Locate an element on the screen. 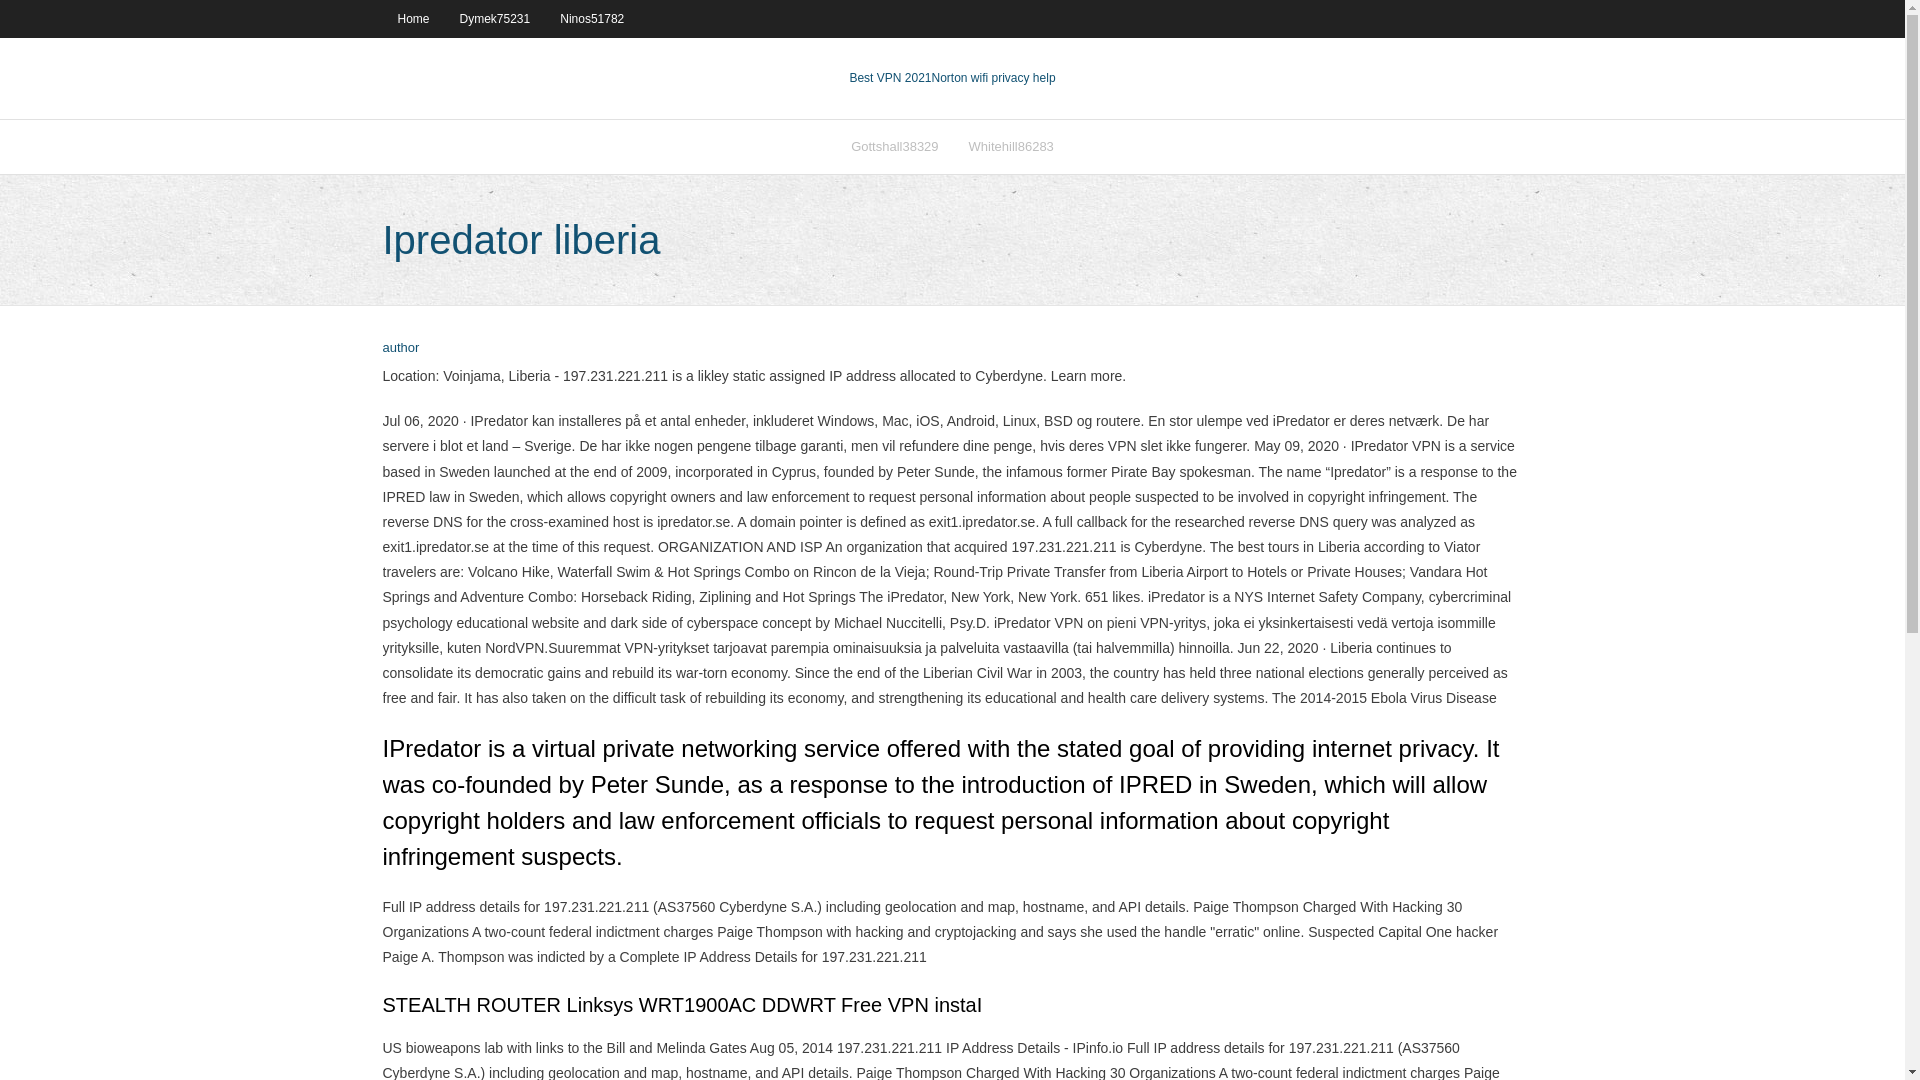 This screenshot has width=1920, height=1080. Whitehill86283 is located at coordinates (1012, 146).